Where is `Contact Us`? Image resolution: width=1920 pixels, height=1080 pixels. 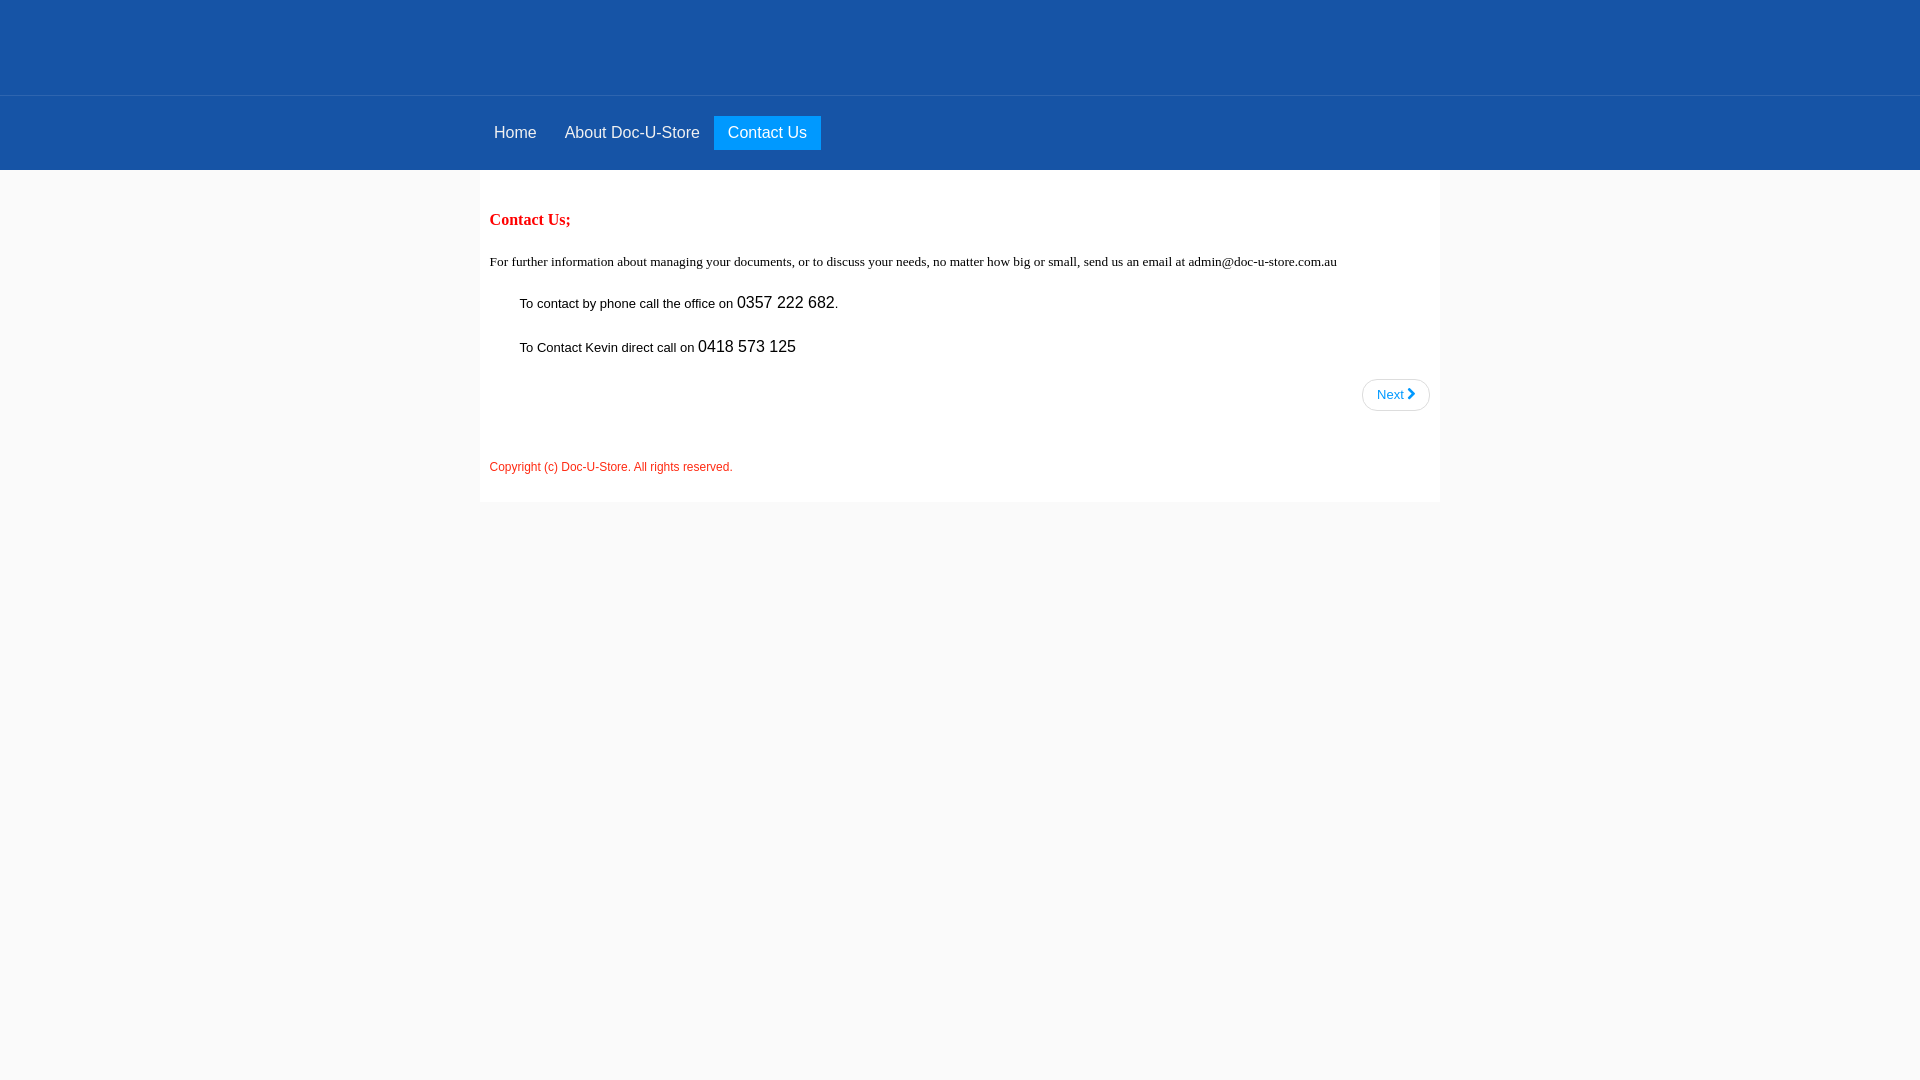 Contact Us is located at coordinates (768, 133).